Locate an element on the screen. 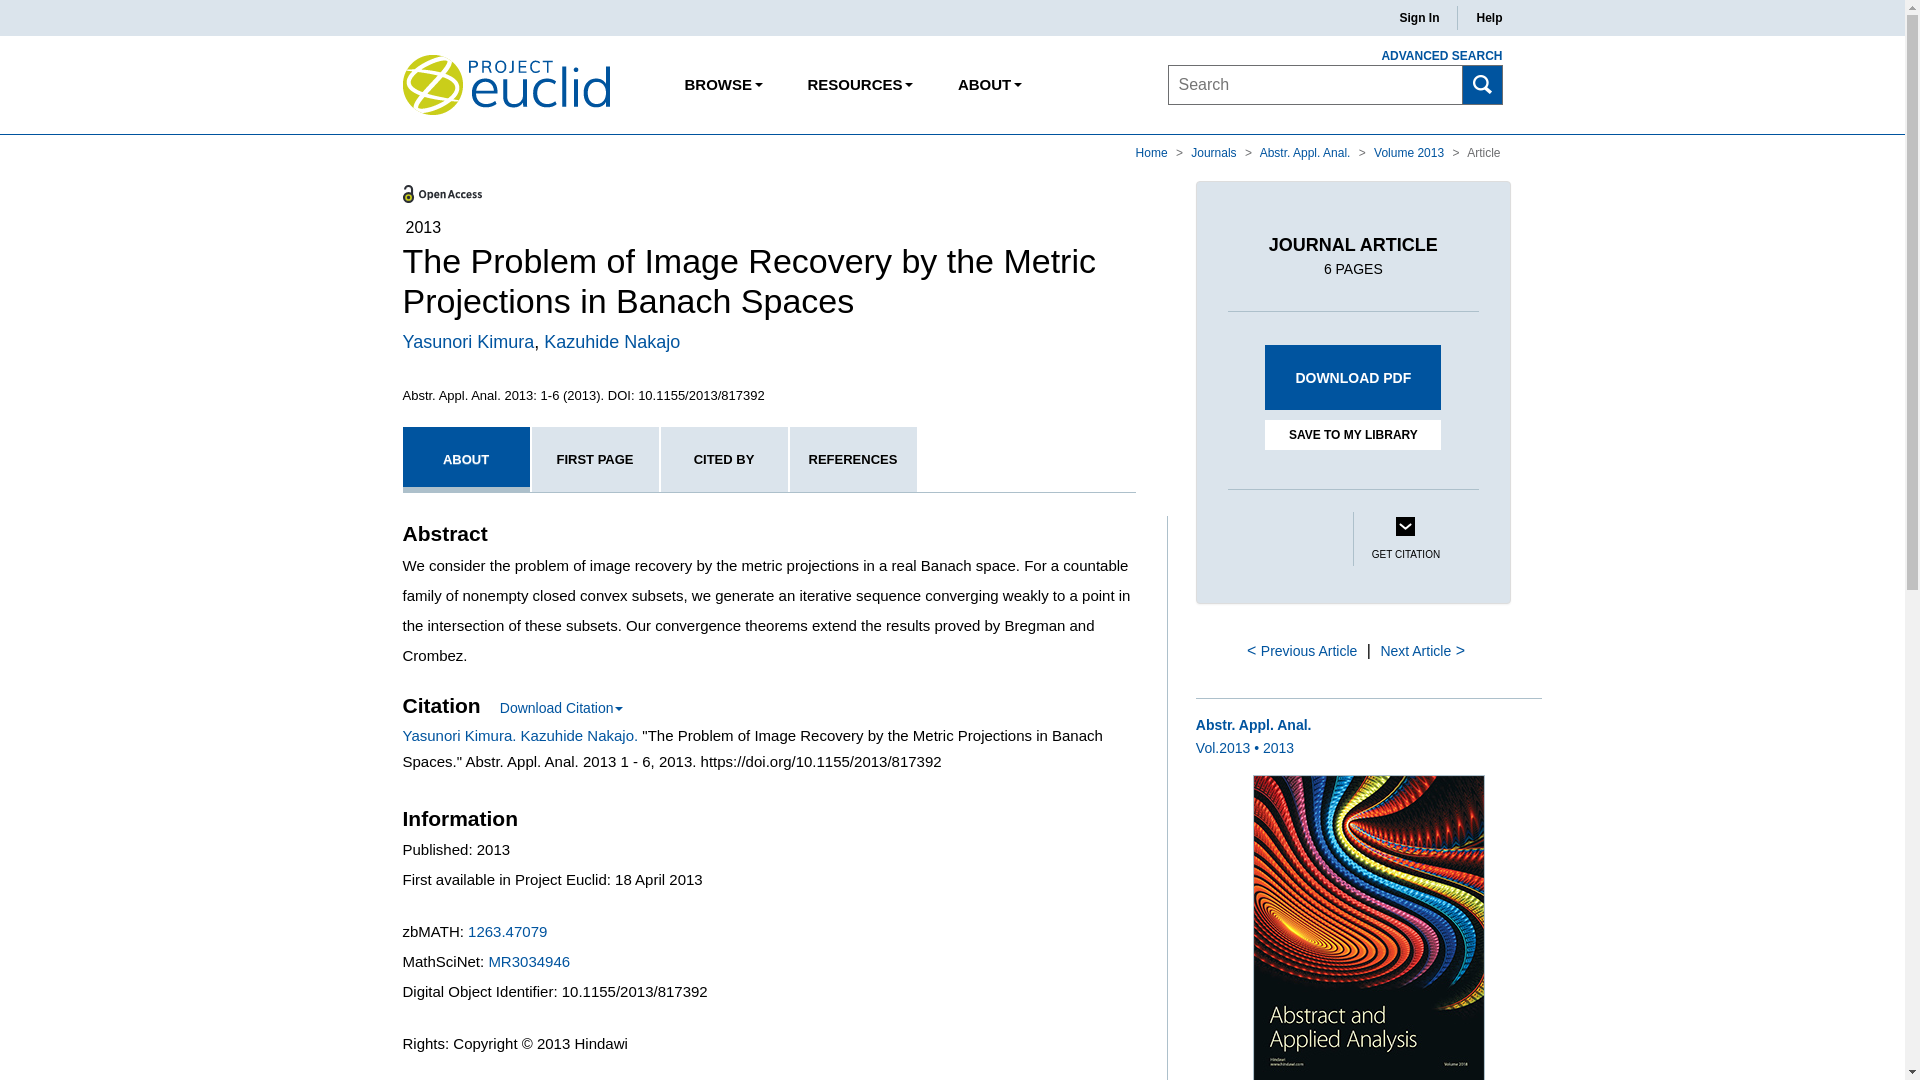 The width and height of the screenshot is (1920, 1080). Sign In is located at coordinates (1418, 18).